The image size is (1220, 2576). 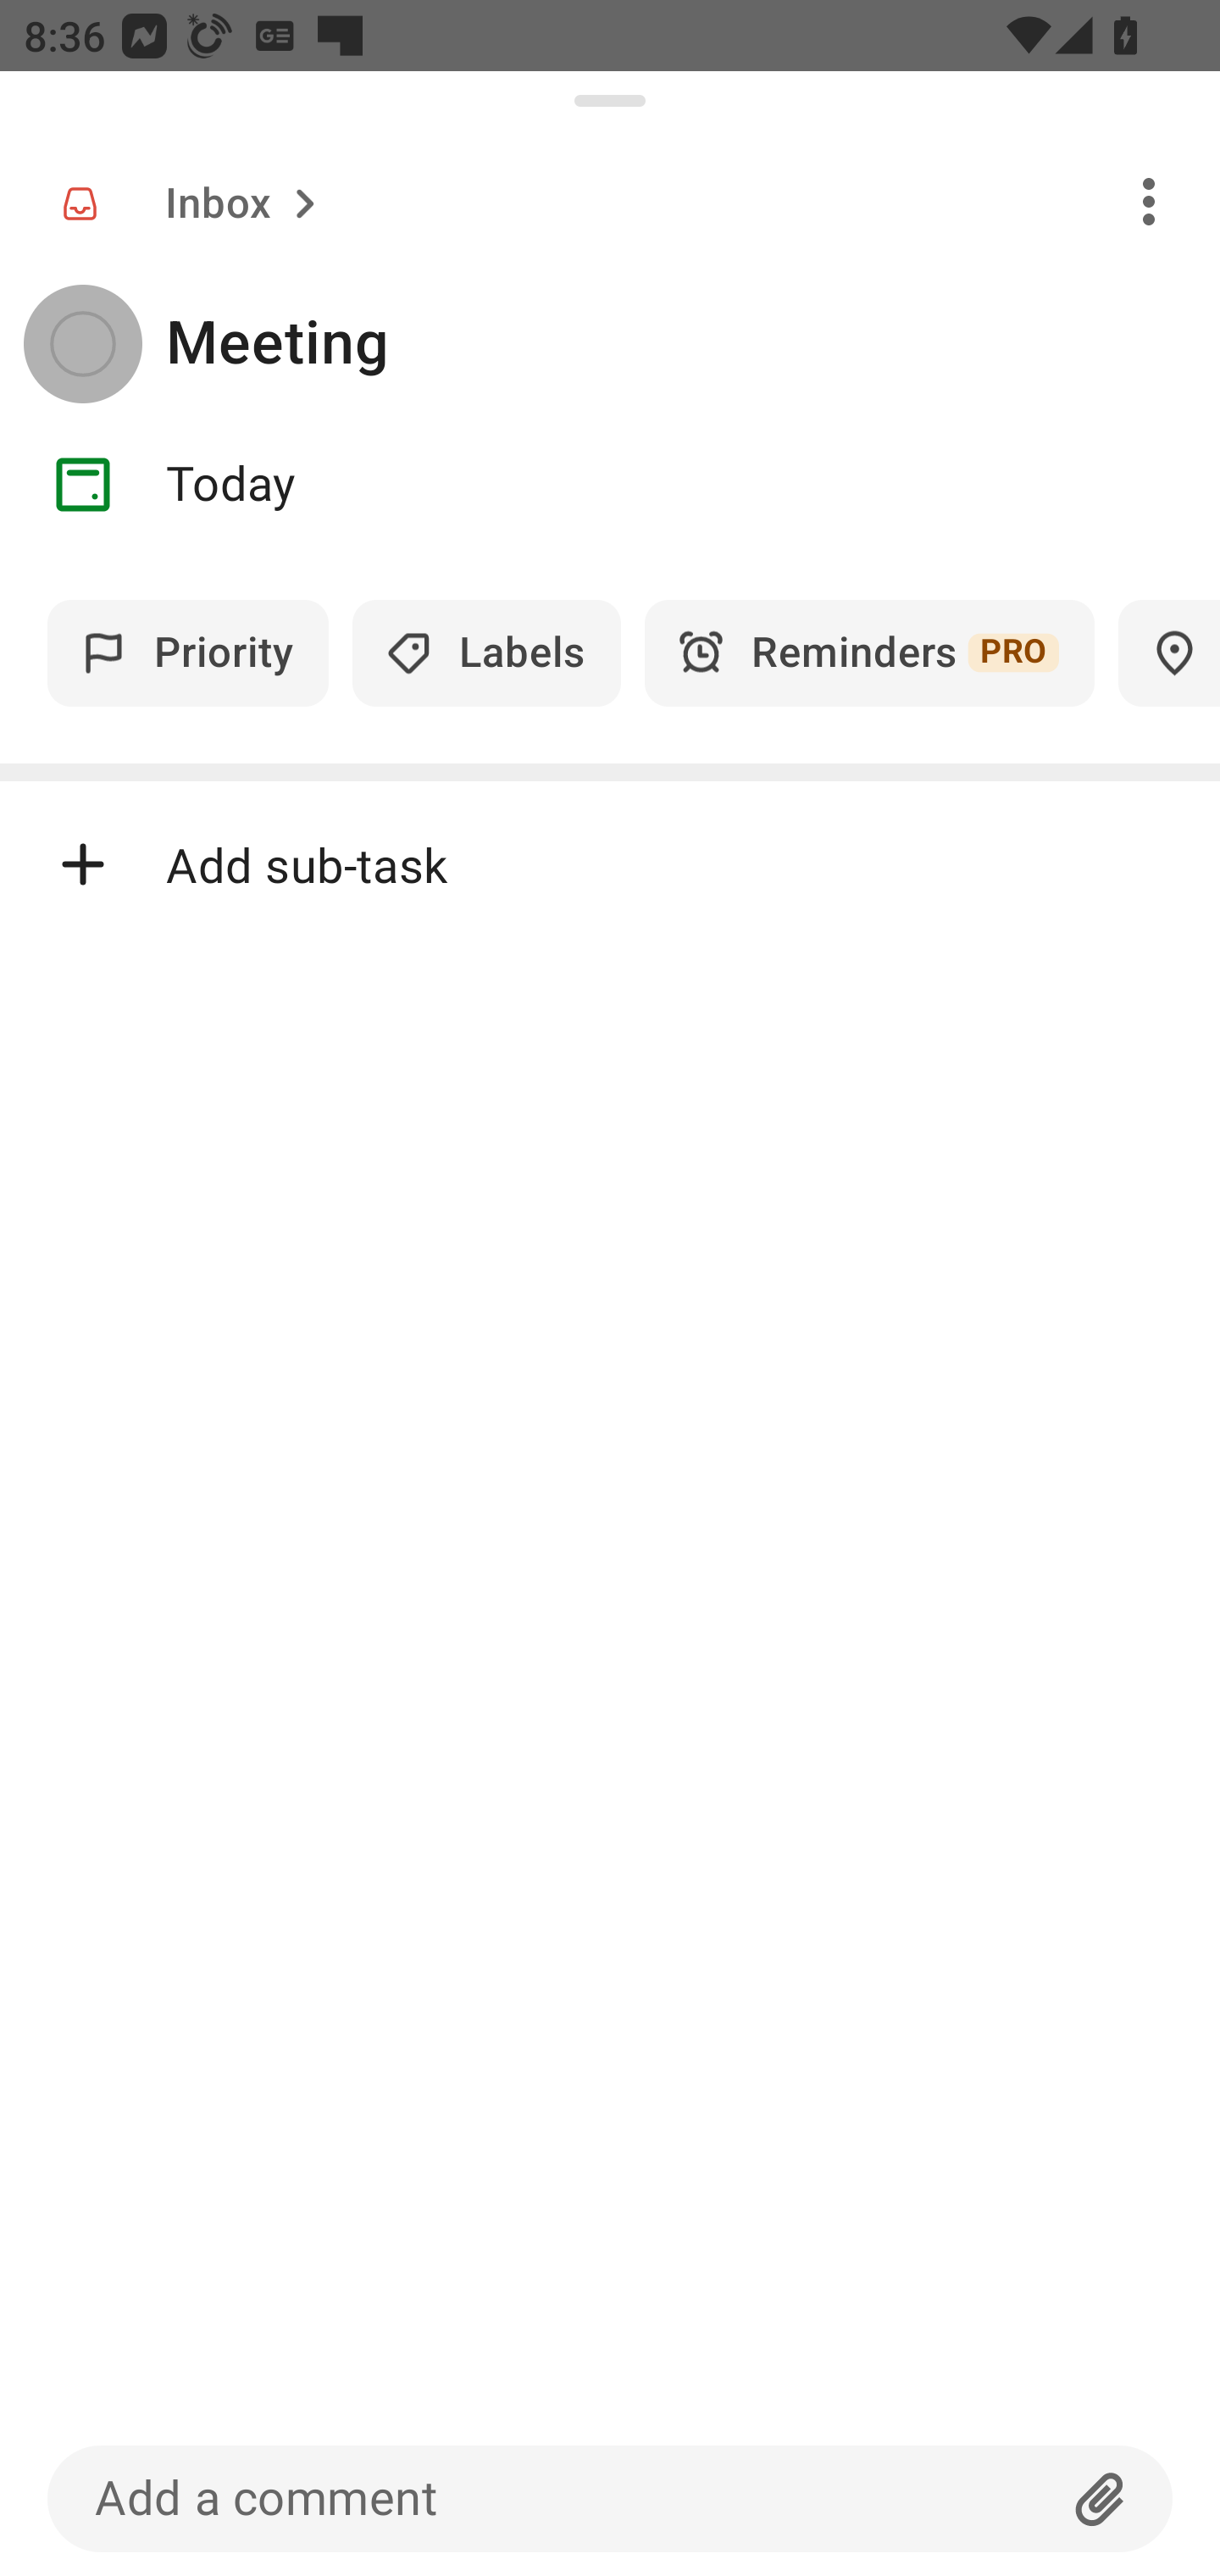 I want to click on Date Today, so click(x=610, y=485).